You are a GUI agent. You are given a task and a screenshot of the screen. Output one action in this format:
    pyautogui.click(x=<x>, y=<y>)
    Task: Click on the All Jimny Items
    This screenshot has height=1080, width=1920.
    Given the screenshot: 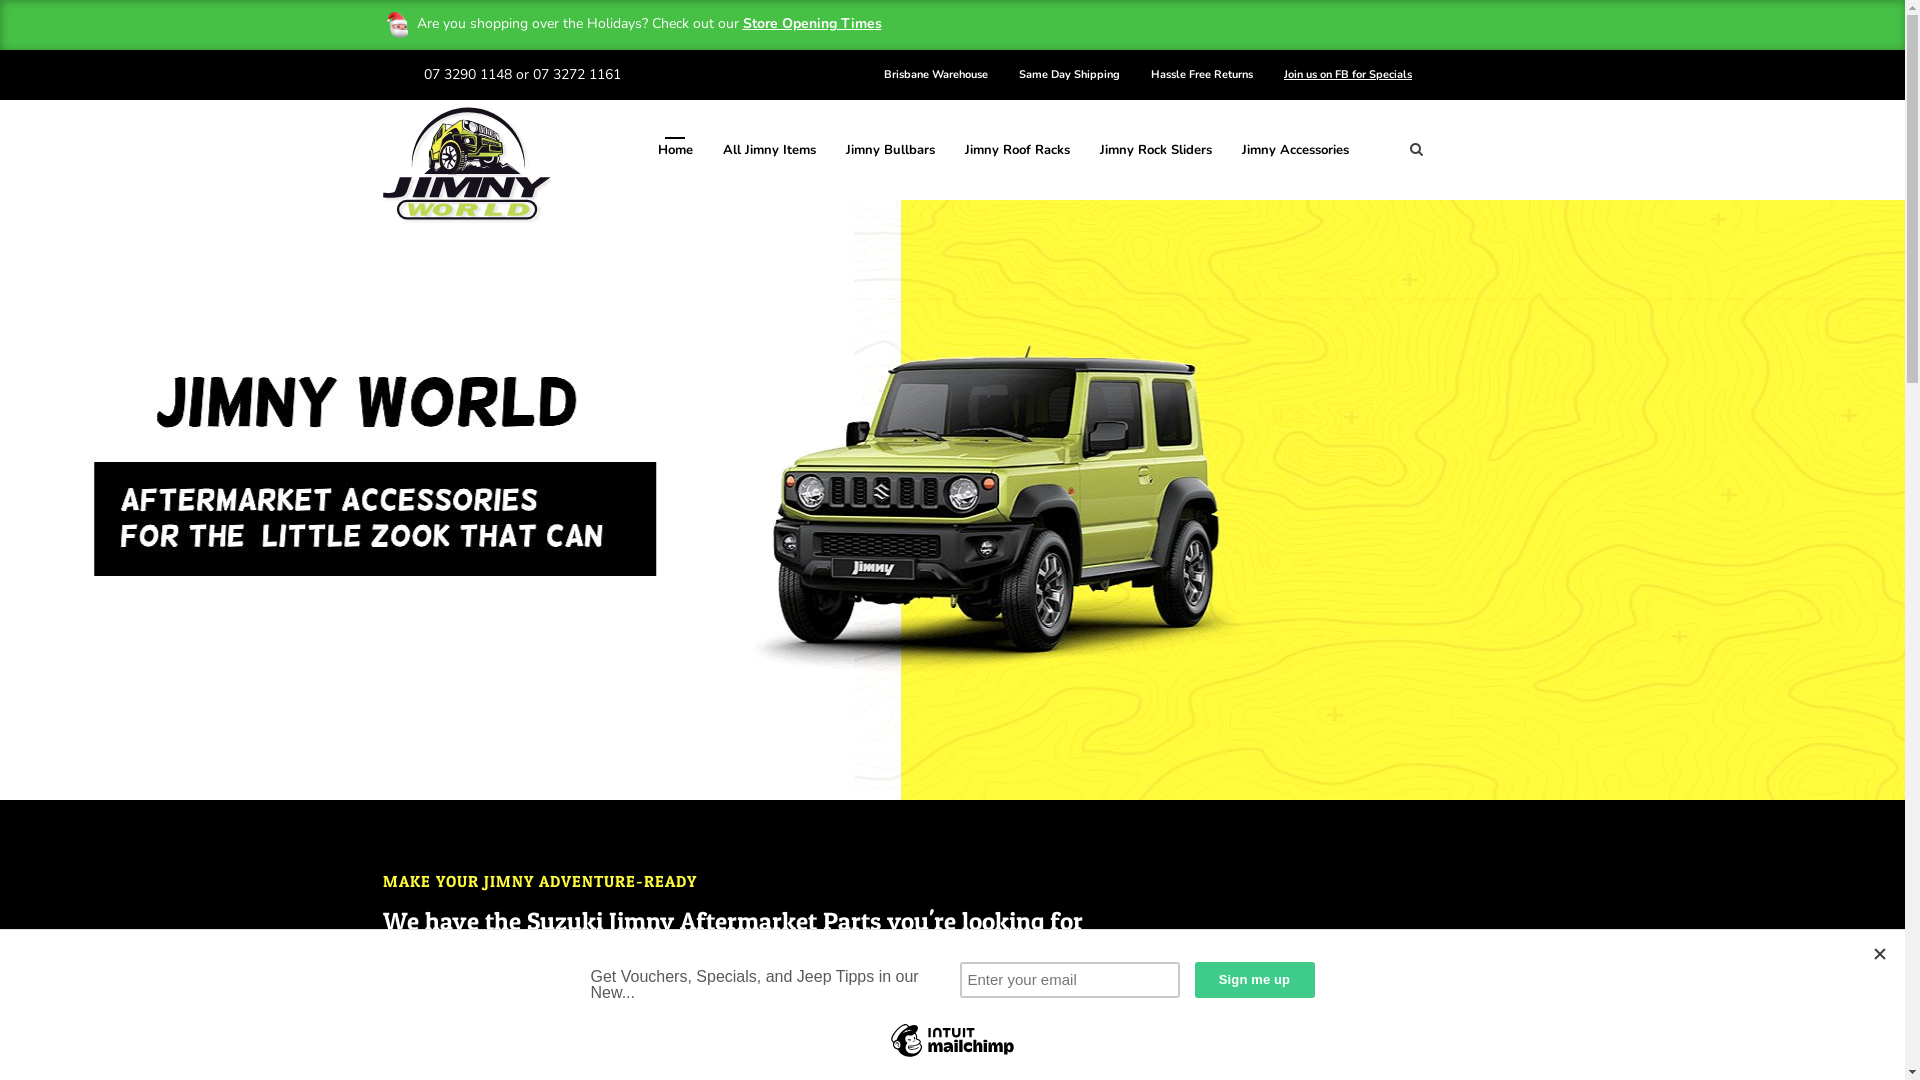 What is the action you would take?
    pyautogui.click(x=768, y=150)
    